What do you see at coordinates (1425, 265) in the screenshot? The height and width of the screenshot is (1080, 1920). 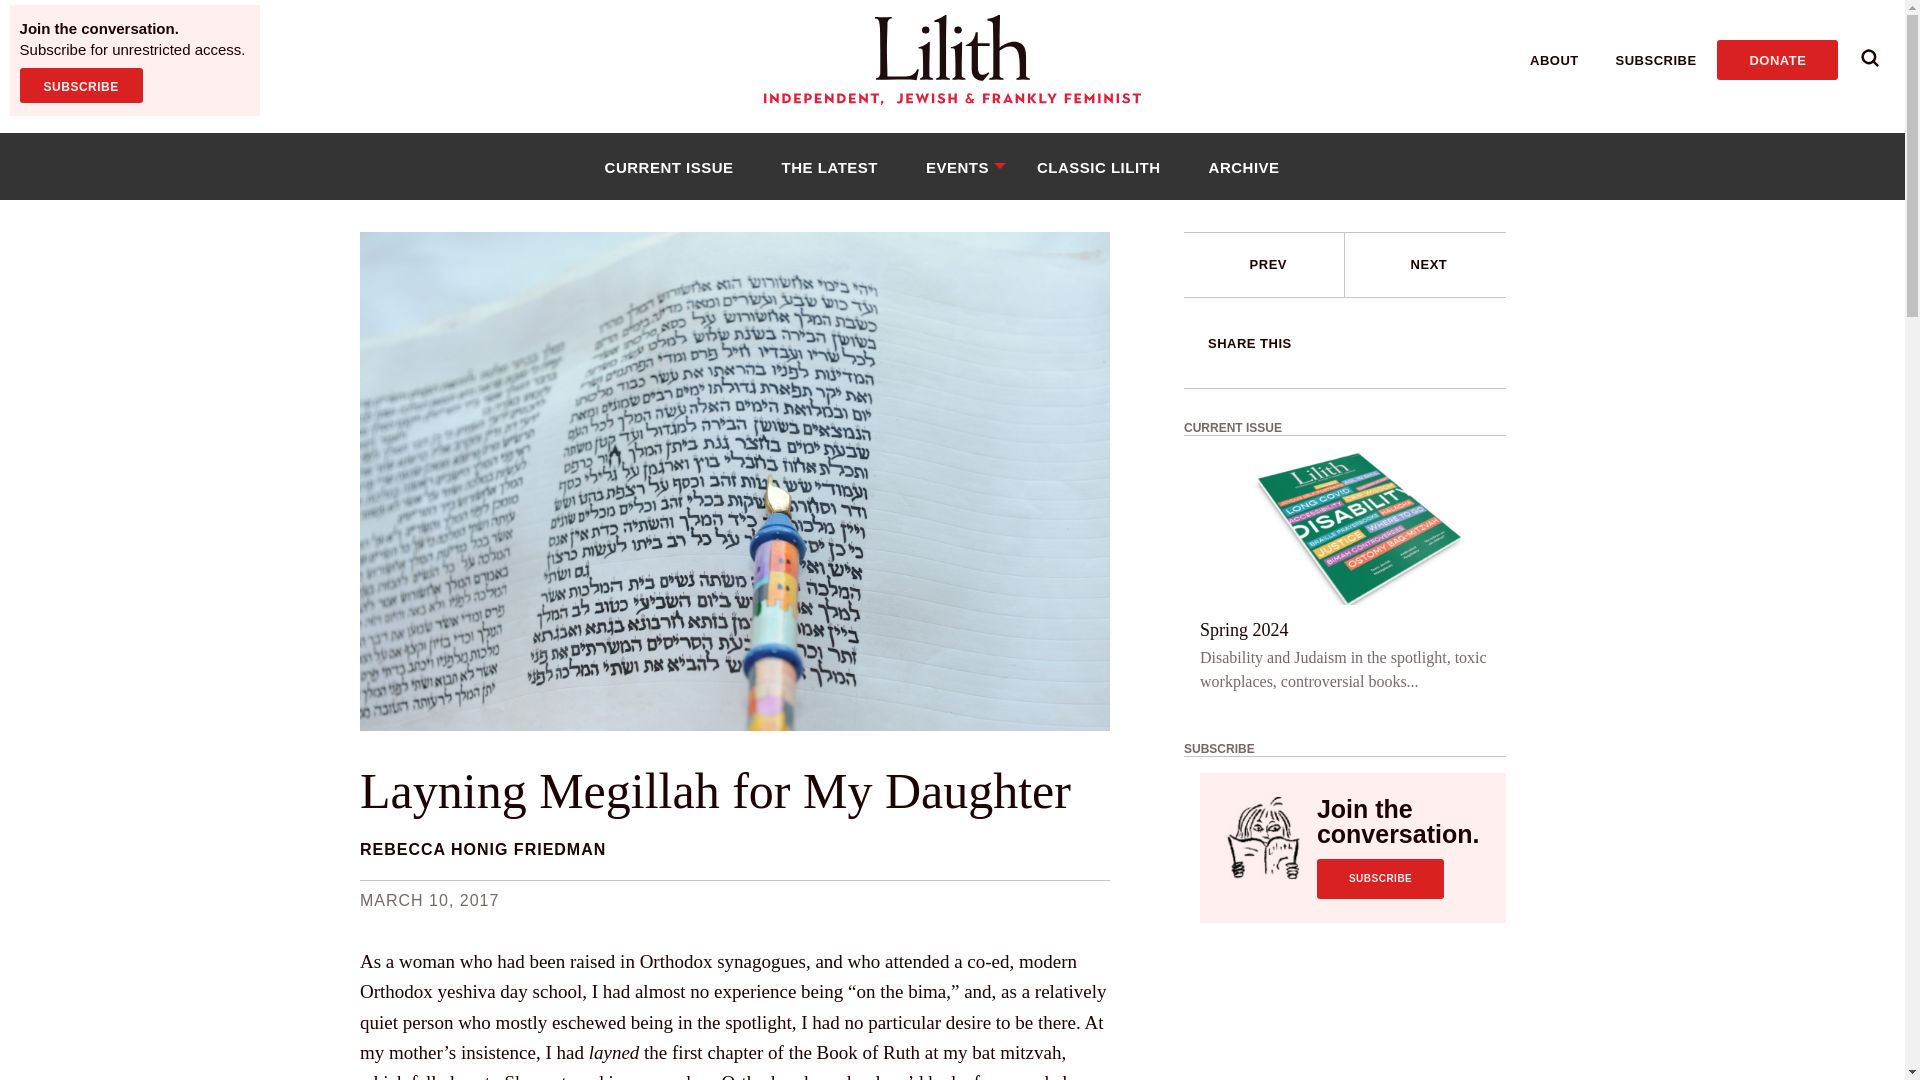 I see `NEXT` at bounding box center [1425, 265].